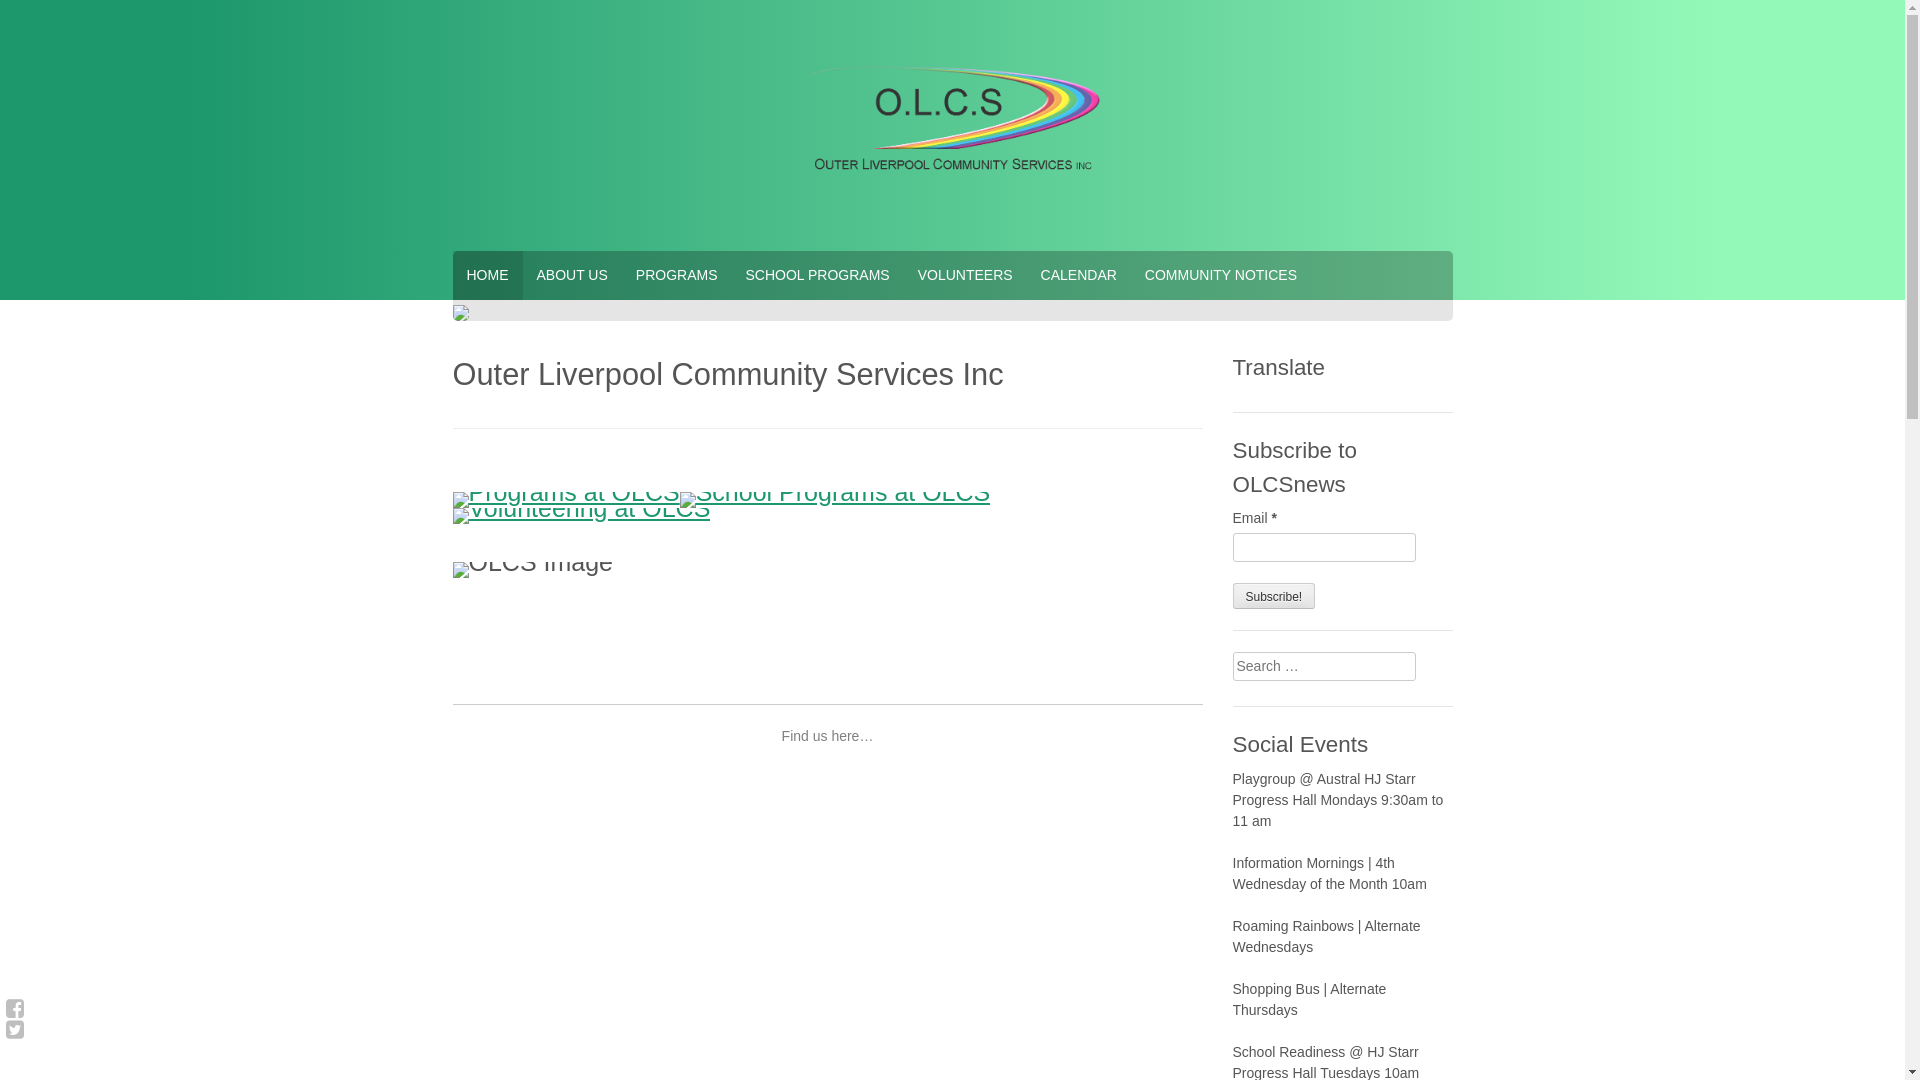  What do you see at coordinates (0, 0) in the screenshot?
I see `Skip to content` at bounding box center [0, 0].